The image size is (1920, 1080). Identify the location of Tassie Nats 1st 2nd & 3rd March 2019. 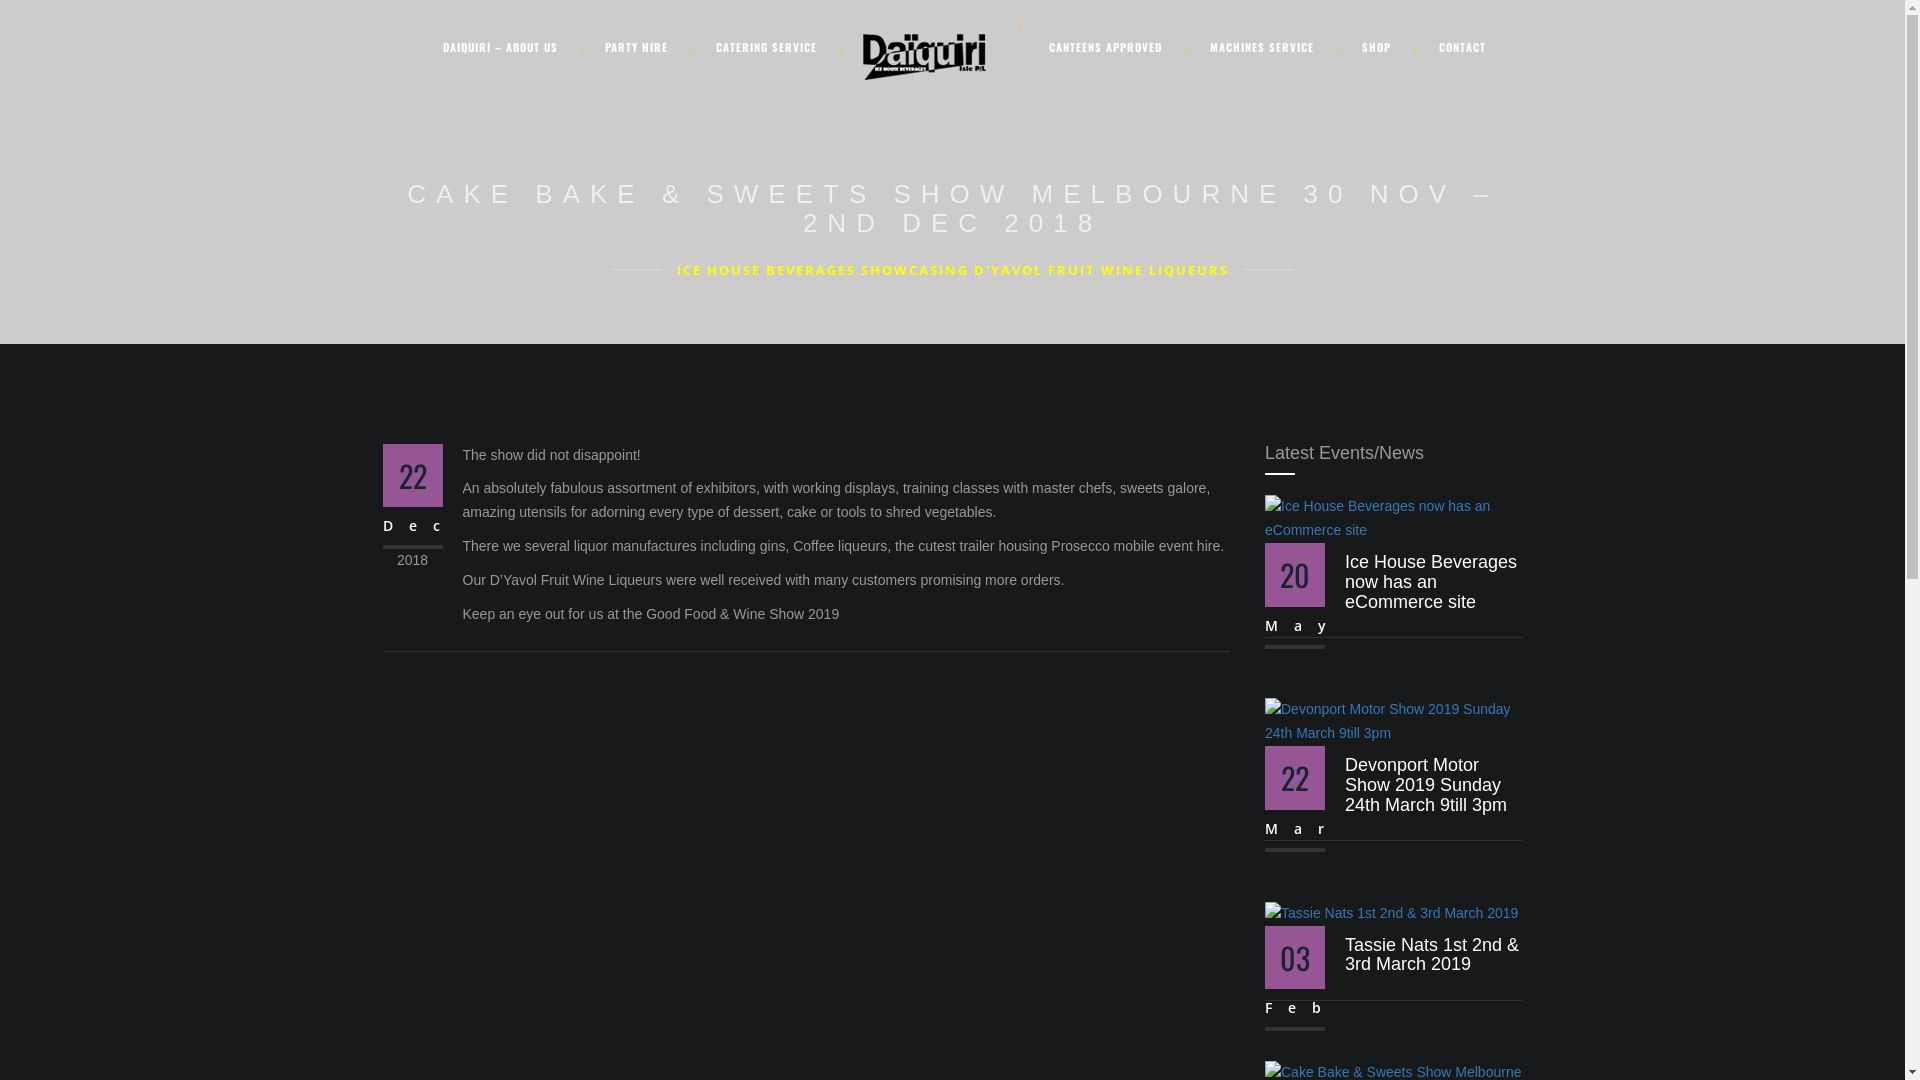
(1432, 955).